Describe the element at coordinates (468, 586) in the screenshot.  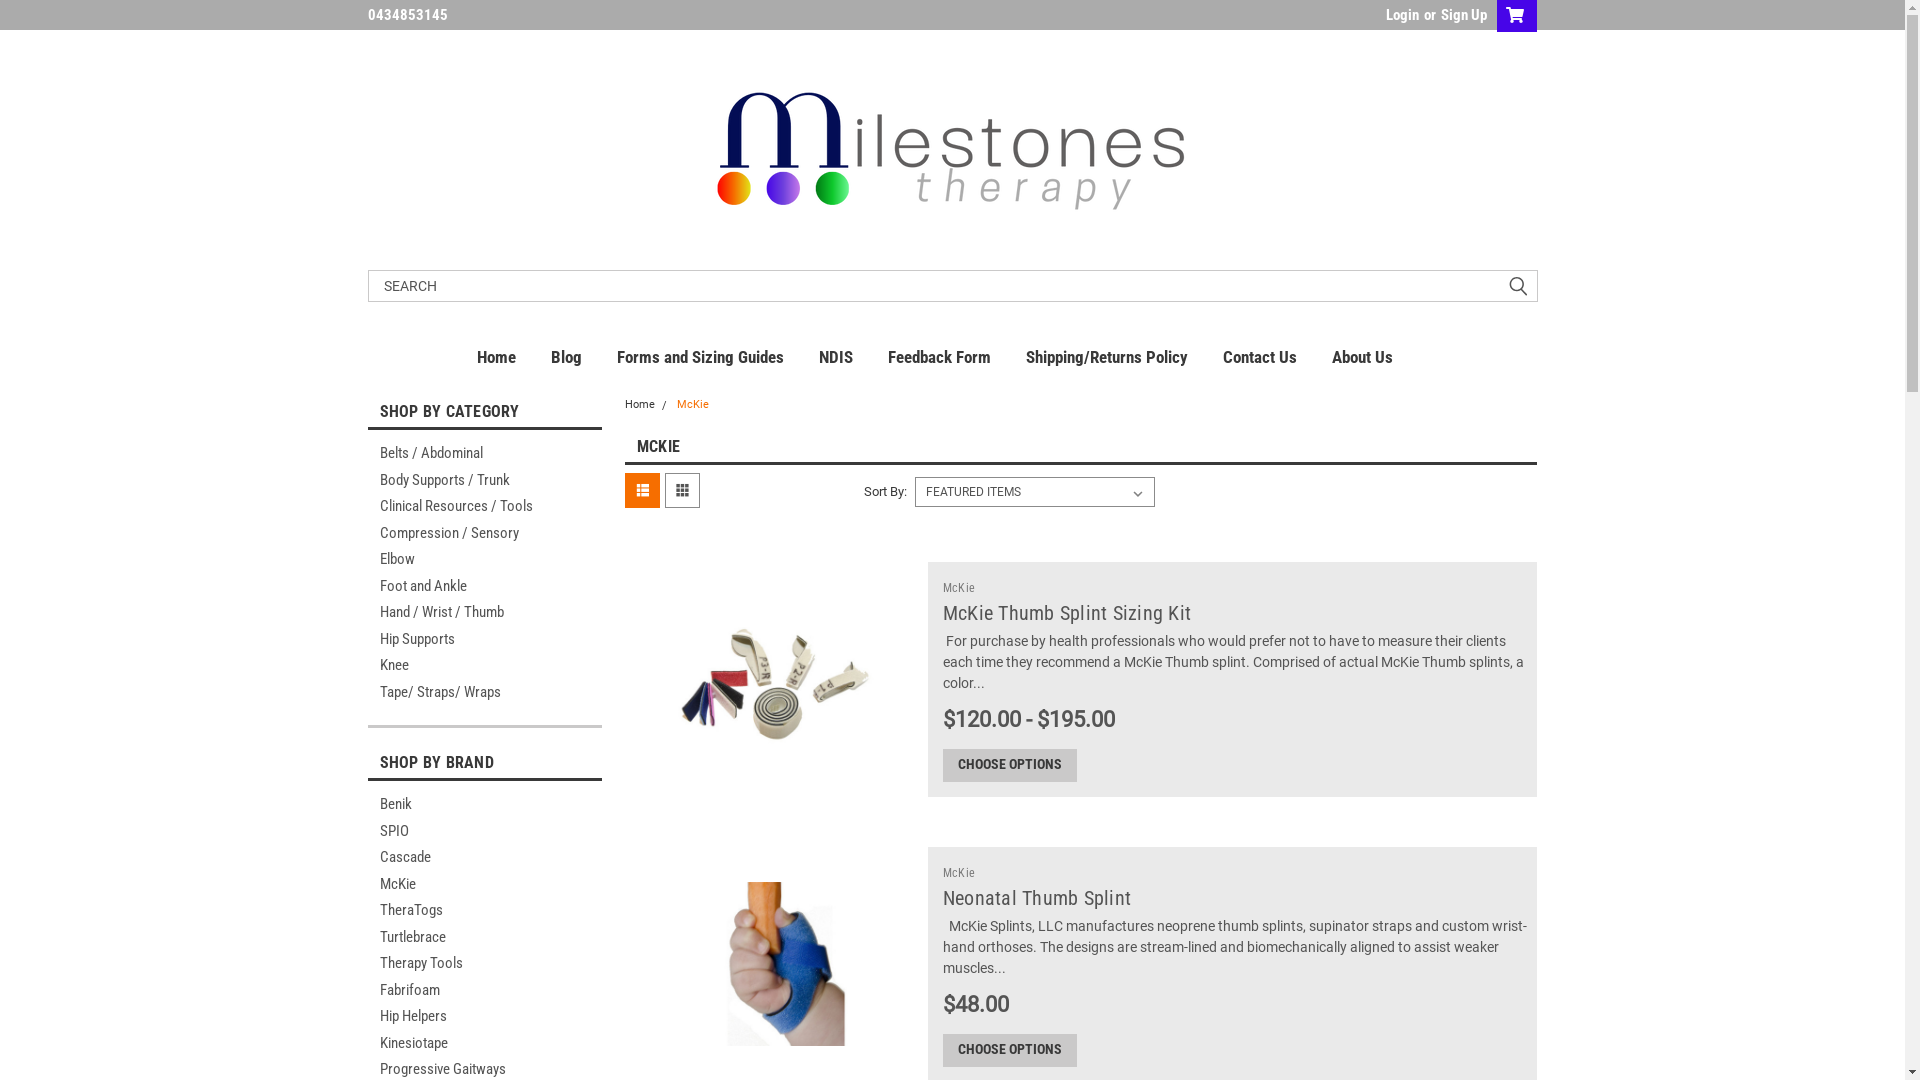
I see `Foot and Ankle` at that location.